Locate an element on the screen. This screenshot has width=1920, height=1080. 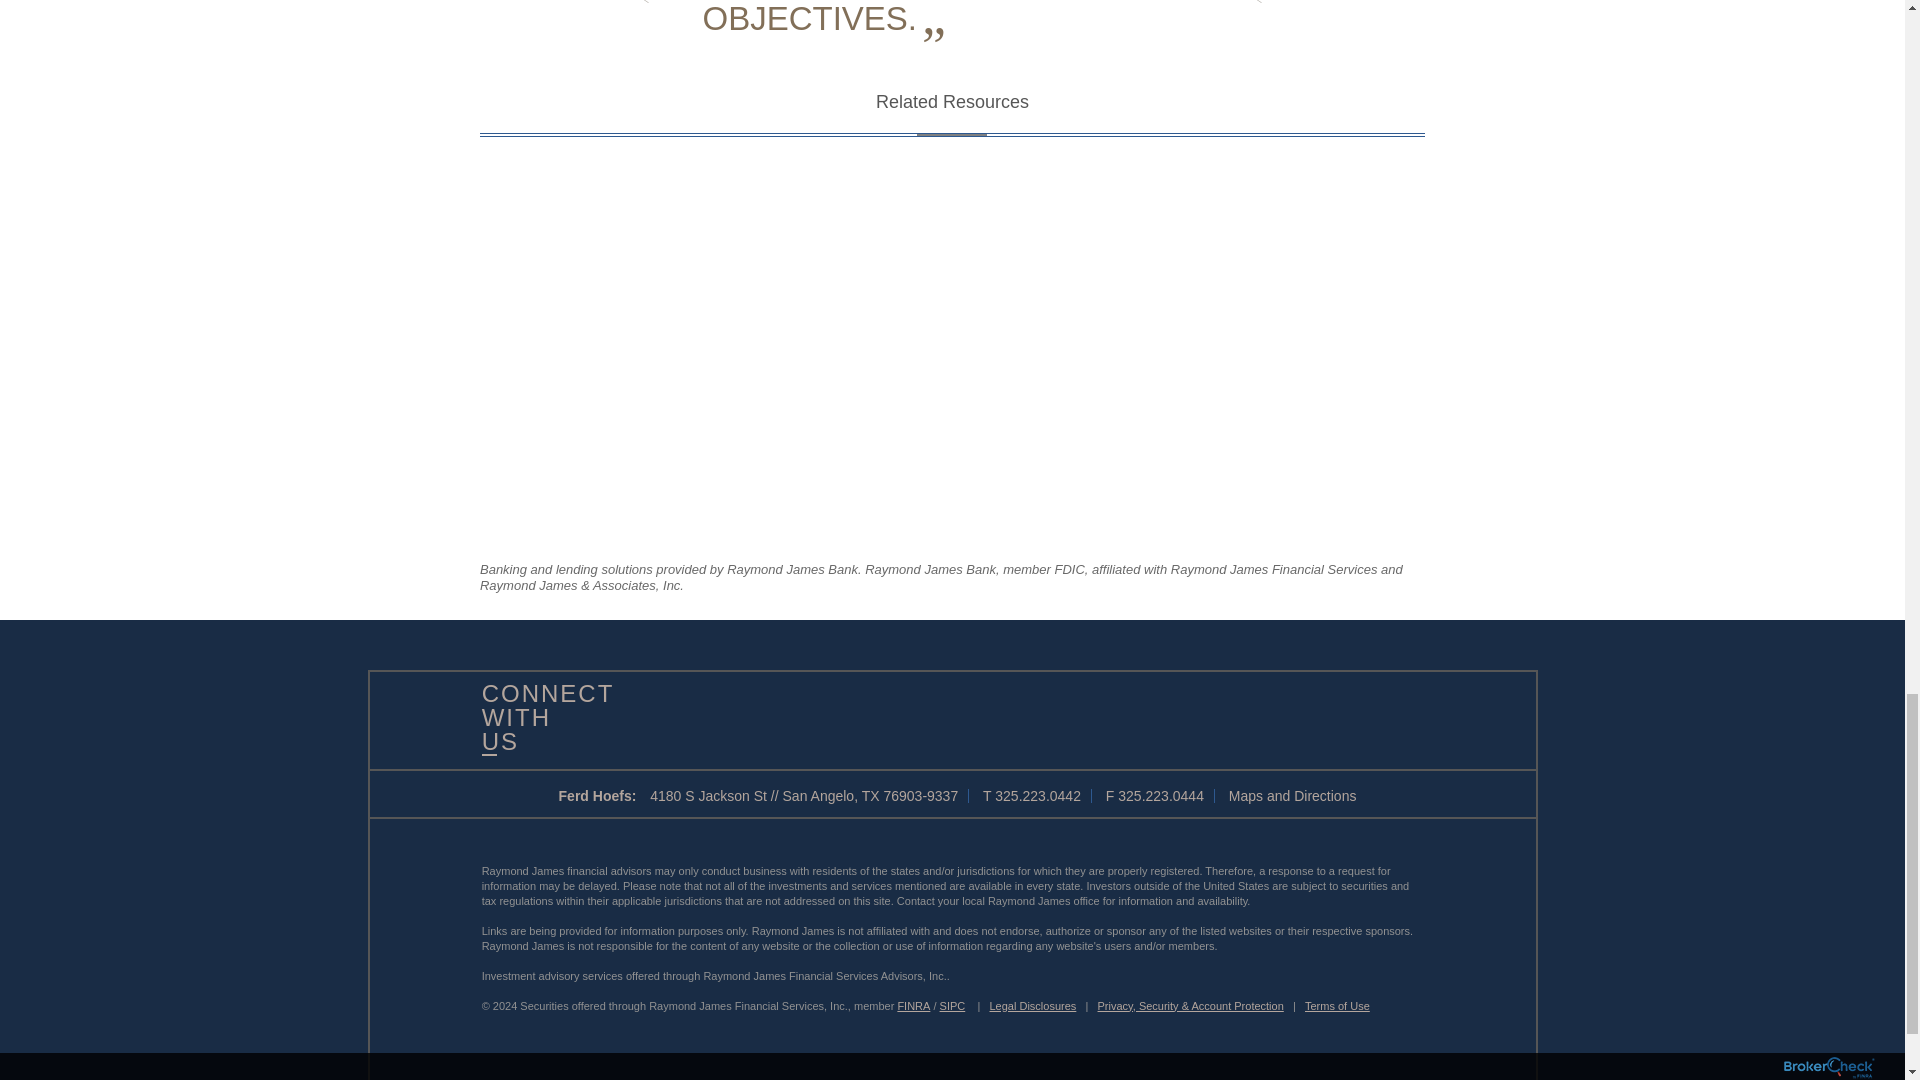
Terms of Use is located at coordinates (1338, 1006).